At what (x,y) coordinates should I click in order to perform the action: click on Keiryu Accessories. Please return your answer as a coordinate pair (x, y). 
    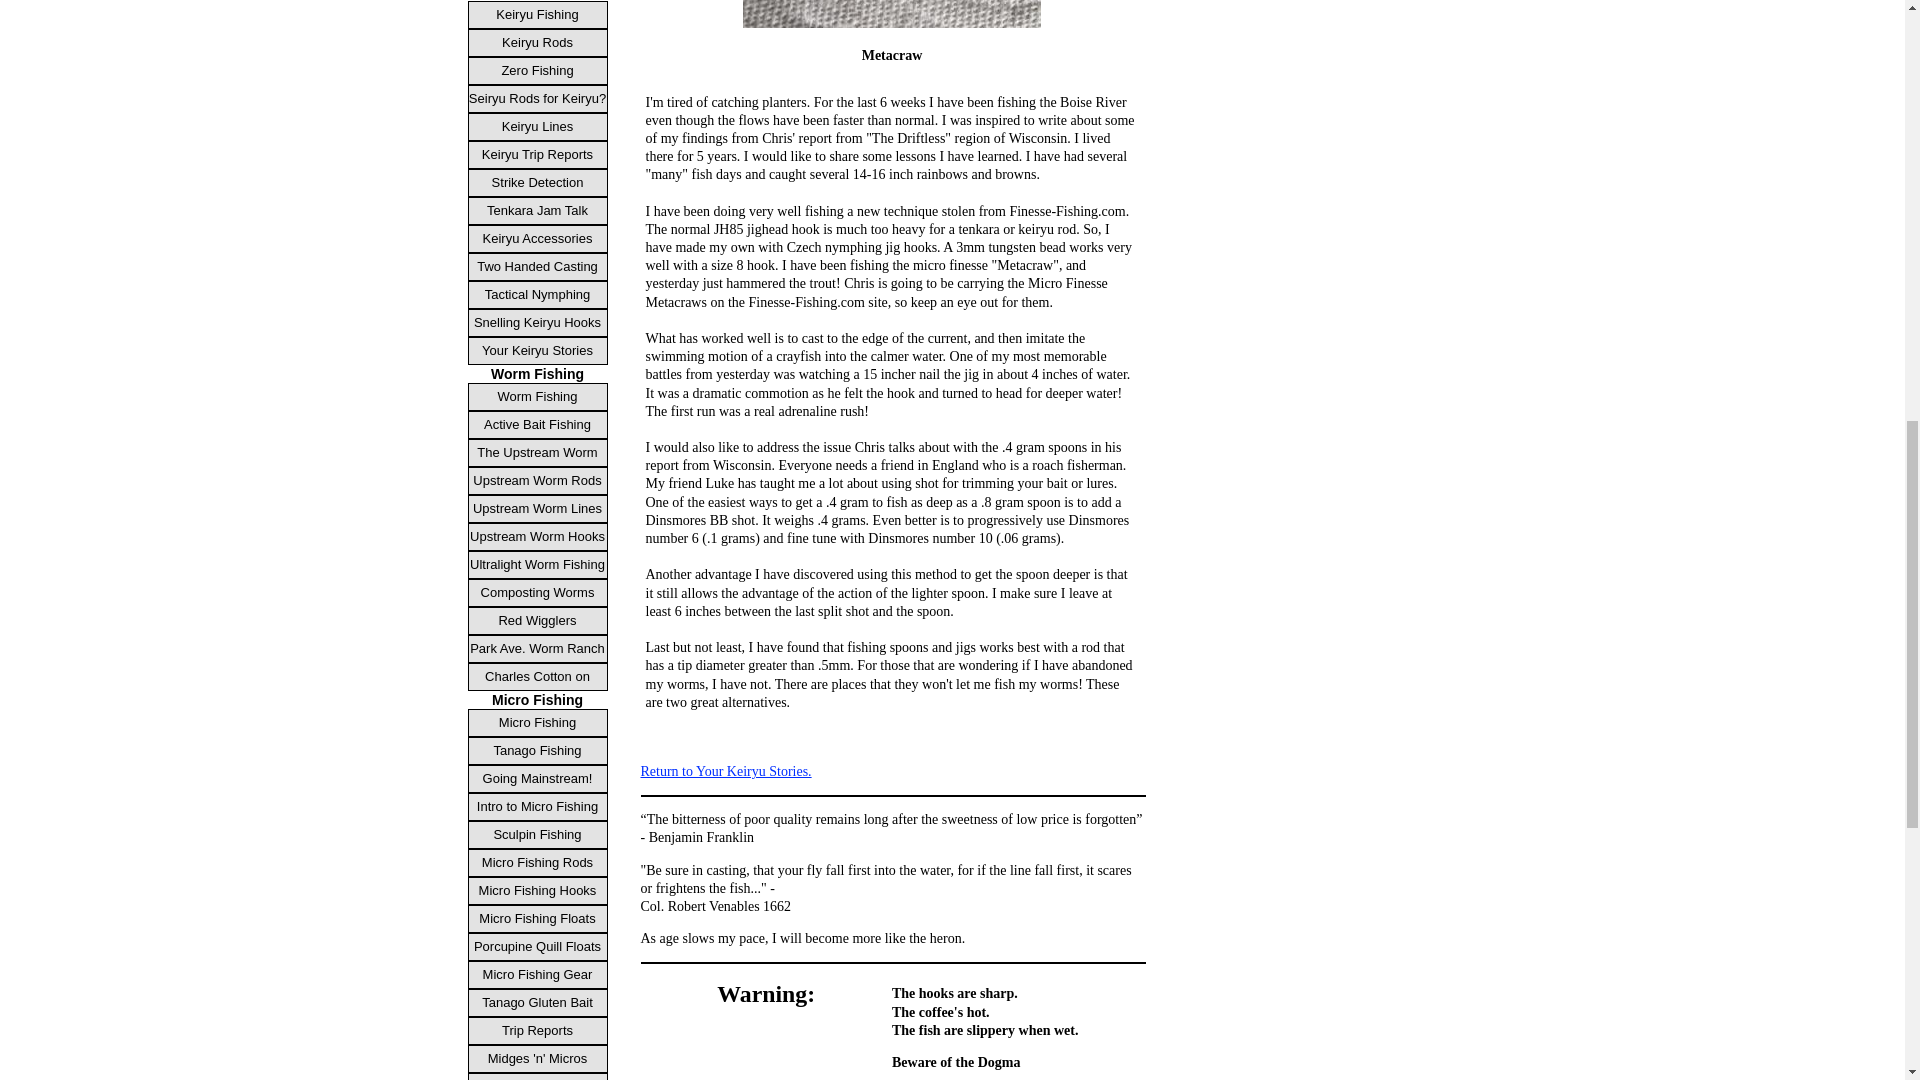
    Looking at the image, I should click on (538, 238).